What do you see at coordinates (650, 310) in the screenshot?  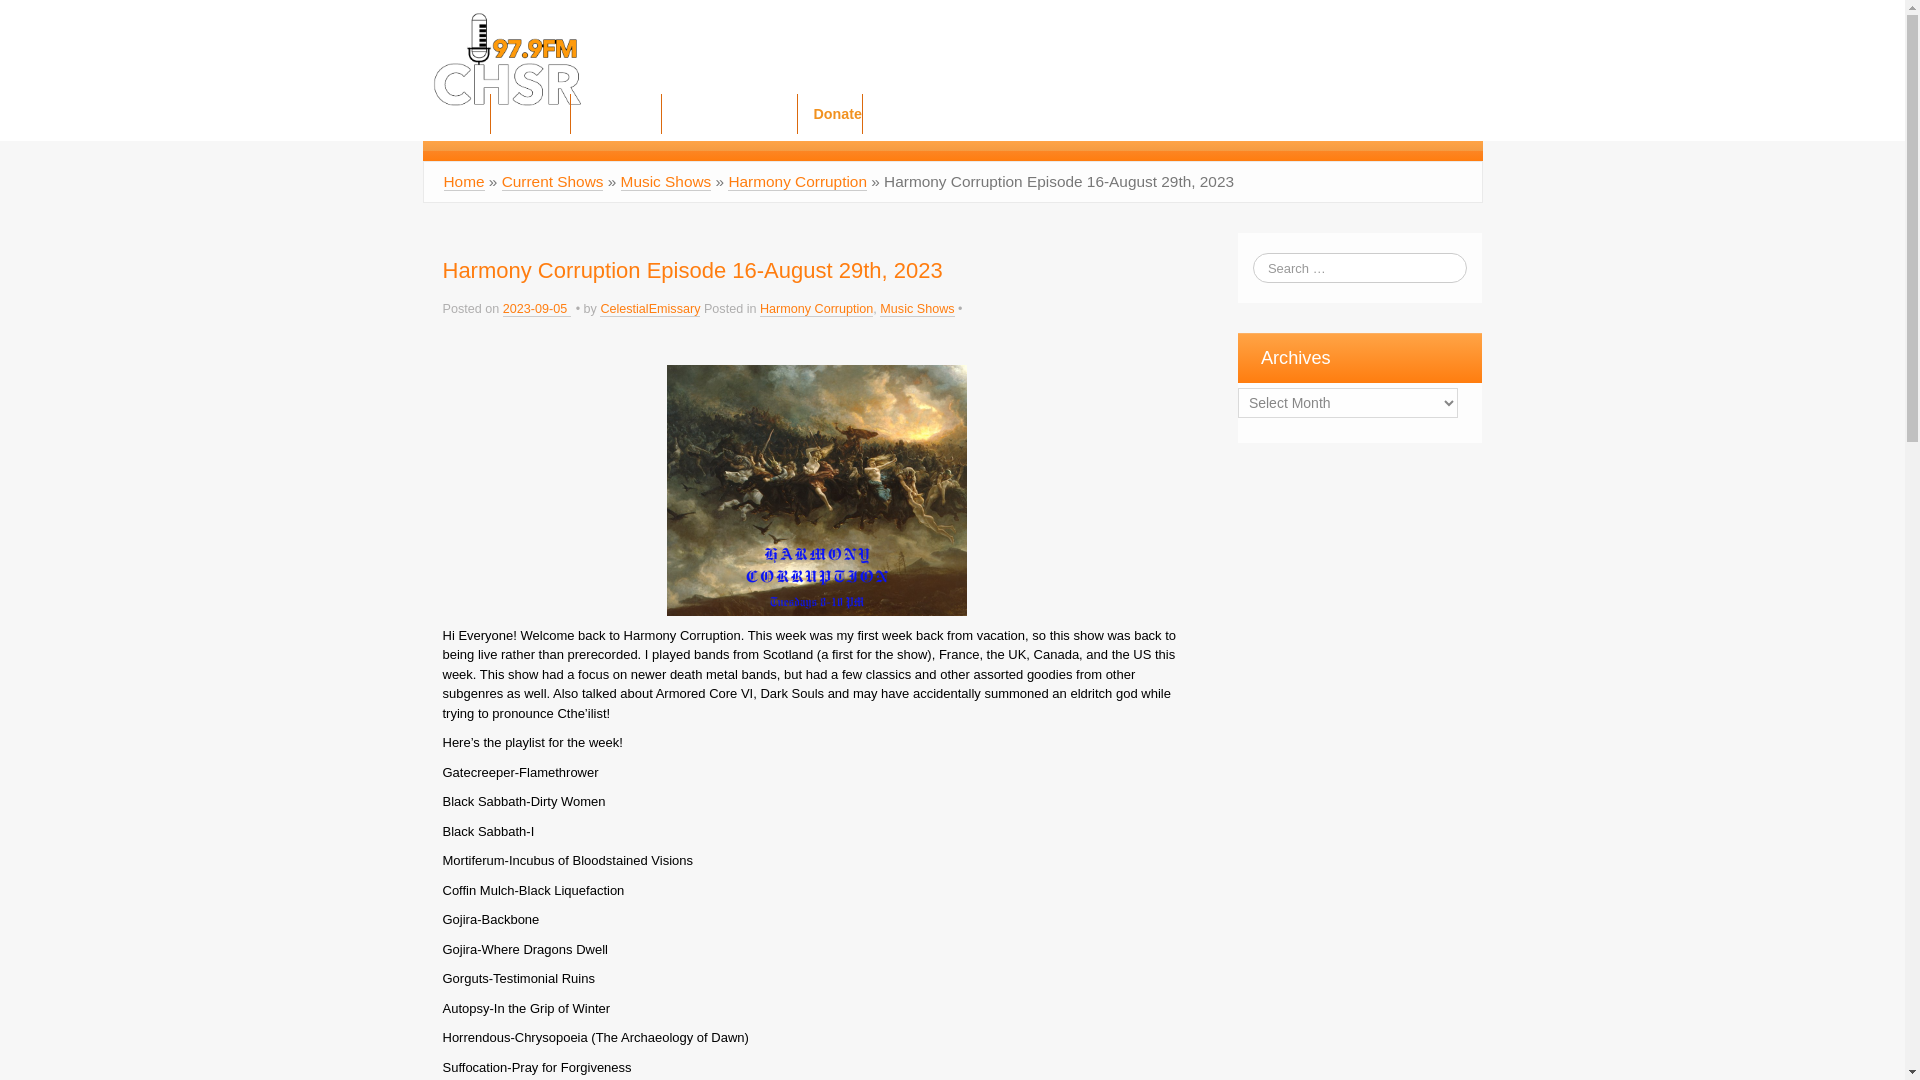 I see `View all posts by CelestialEmissary` at bounding box center [650, 310].